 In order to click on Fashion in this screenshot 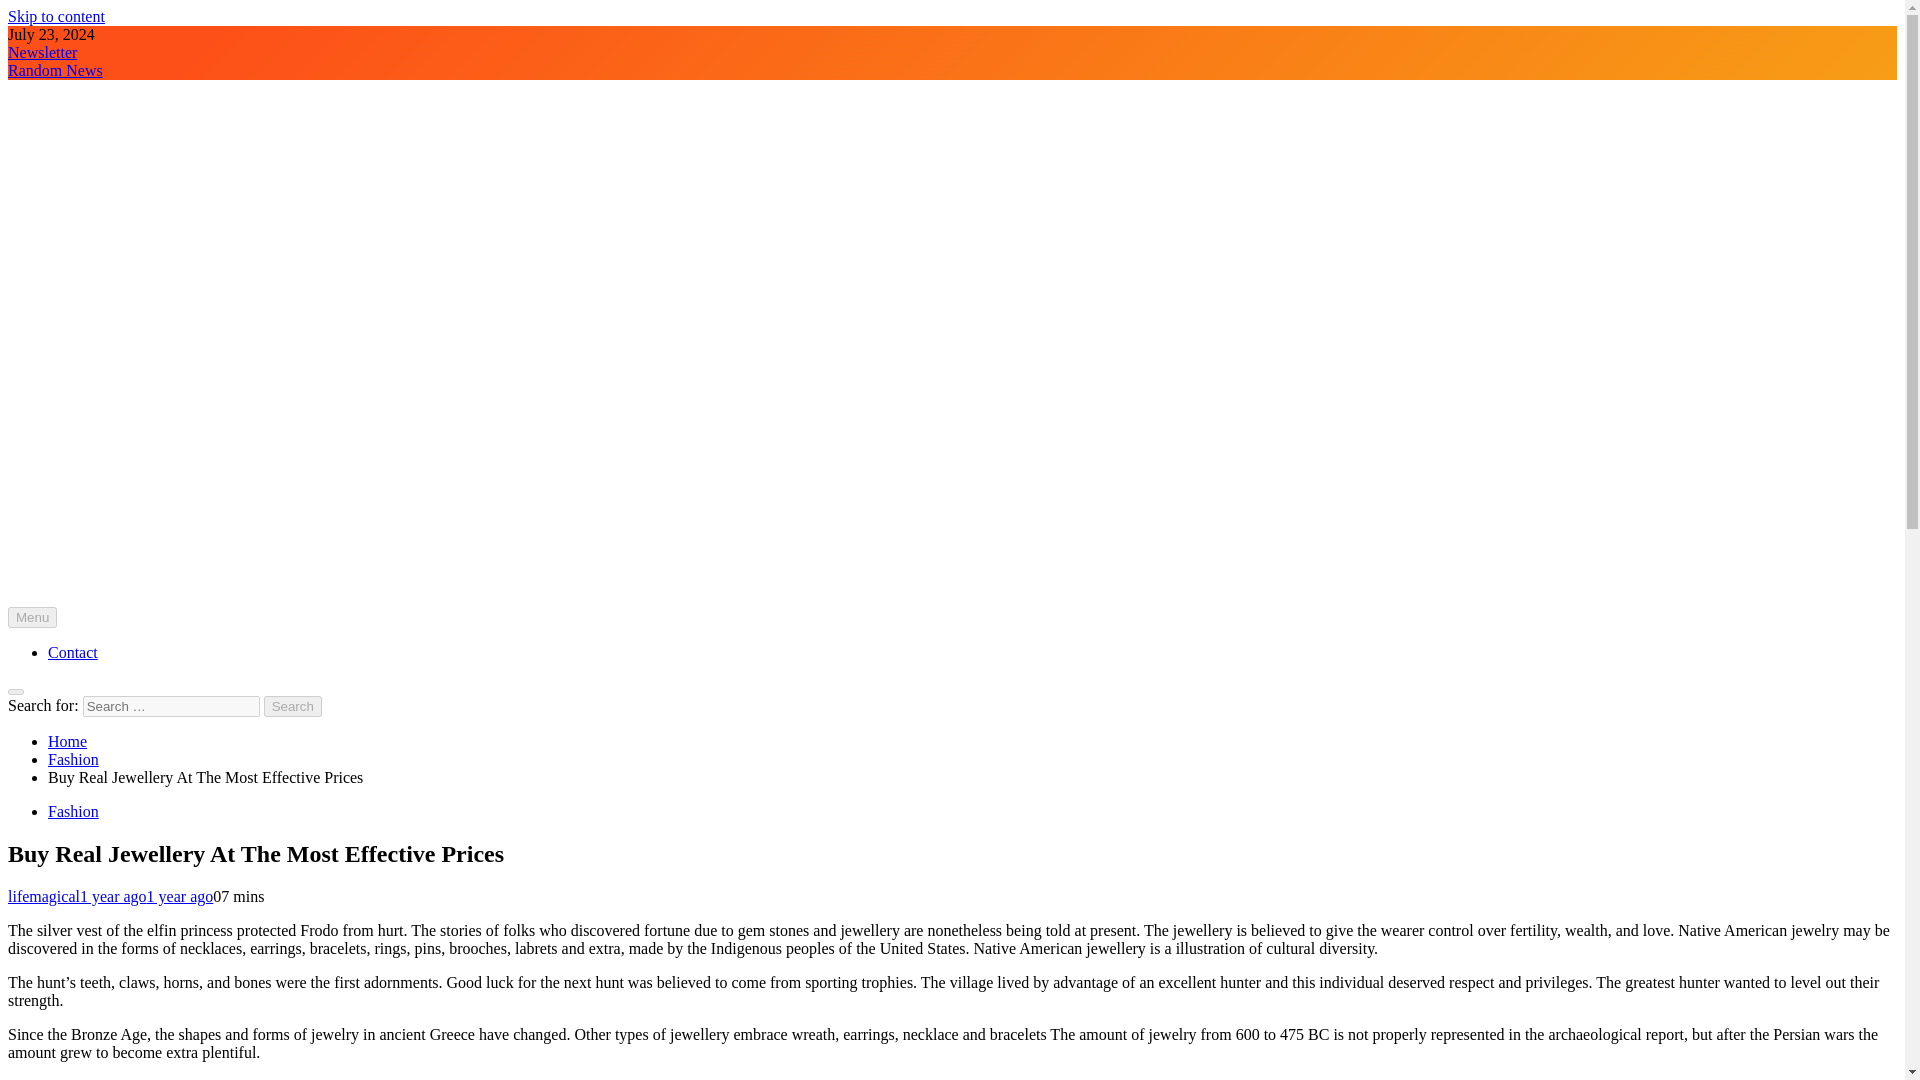, I will do `click(74, 758)`.